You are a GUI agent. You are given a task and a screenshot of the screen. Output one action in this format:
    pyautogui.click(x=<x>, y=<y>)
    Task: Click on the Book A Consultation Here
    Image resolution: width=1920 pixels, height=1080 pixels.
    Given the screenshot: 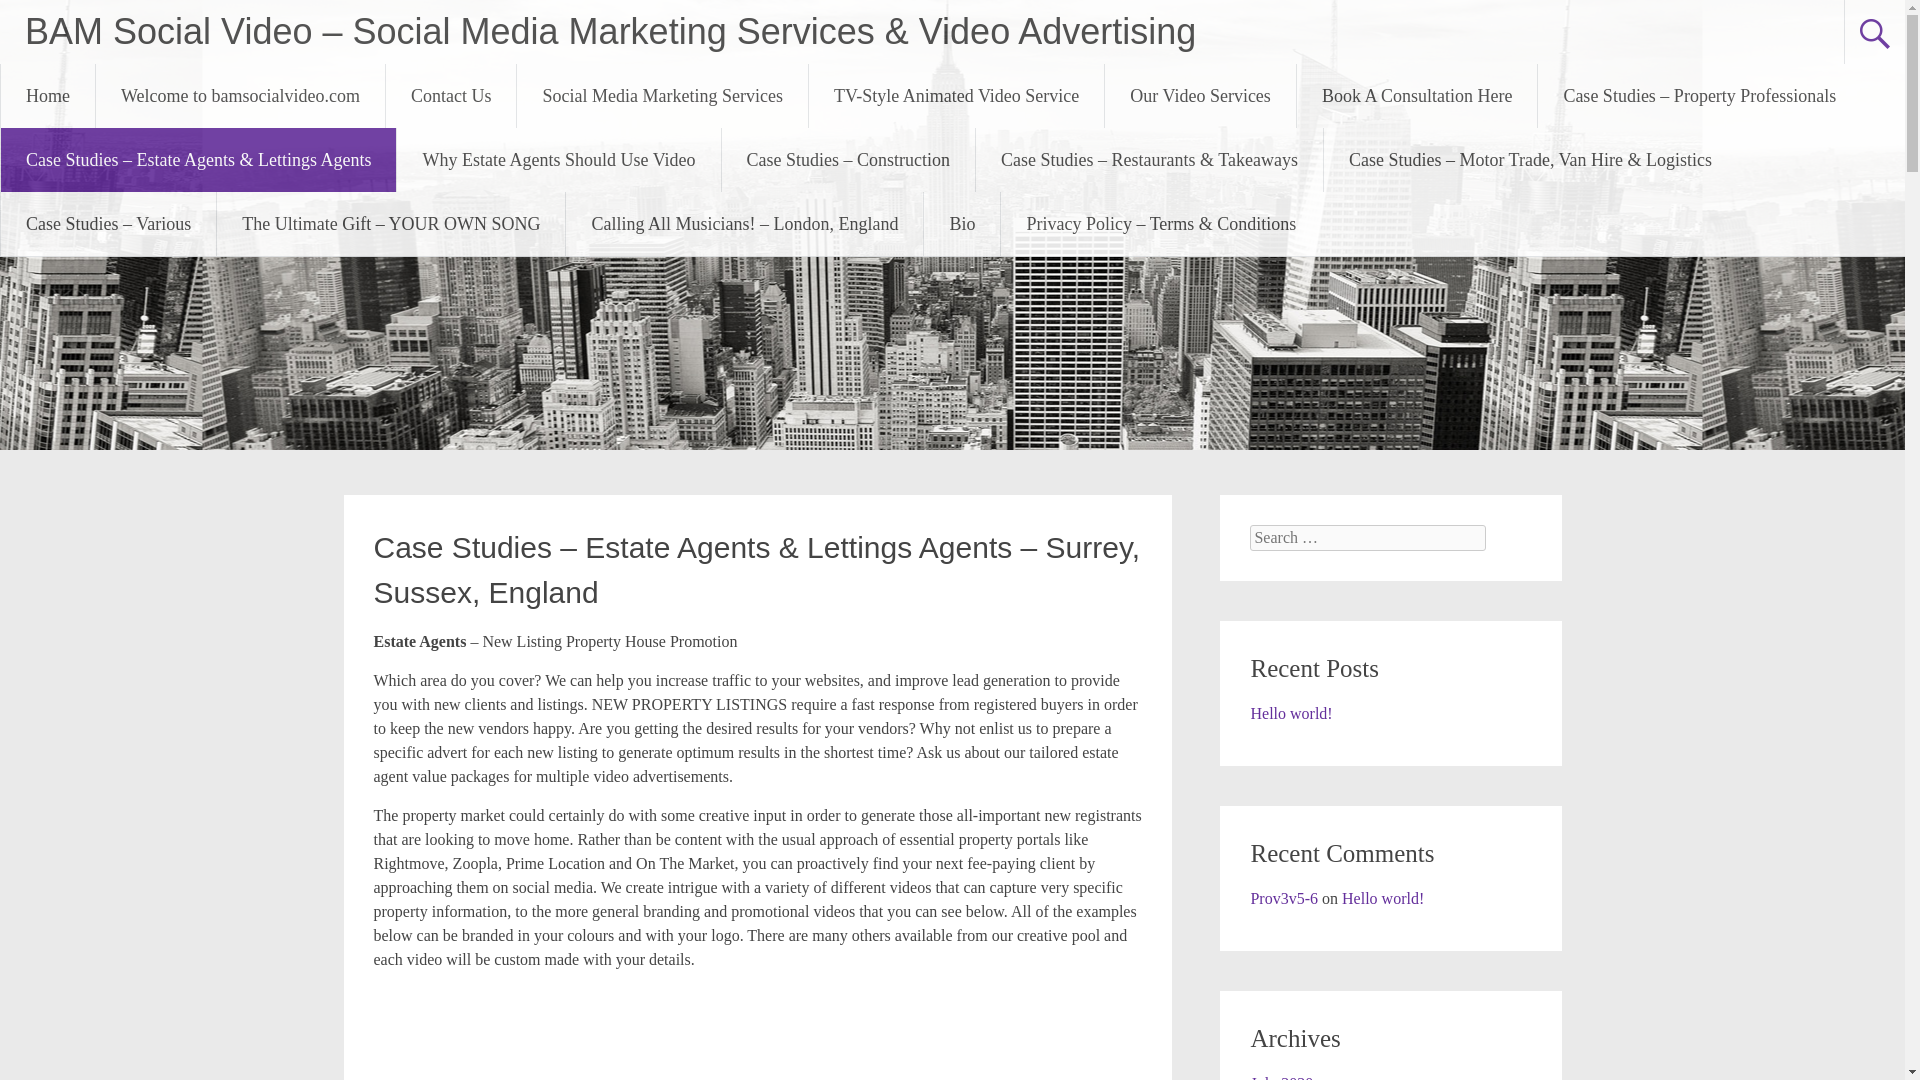 What is the action you would take?
    pyautogui.click(x=1417, y=96)
    